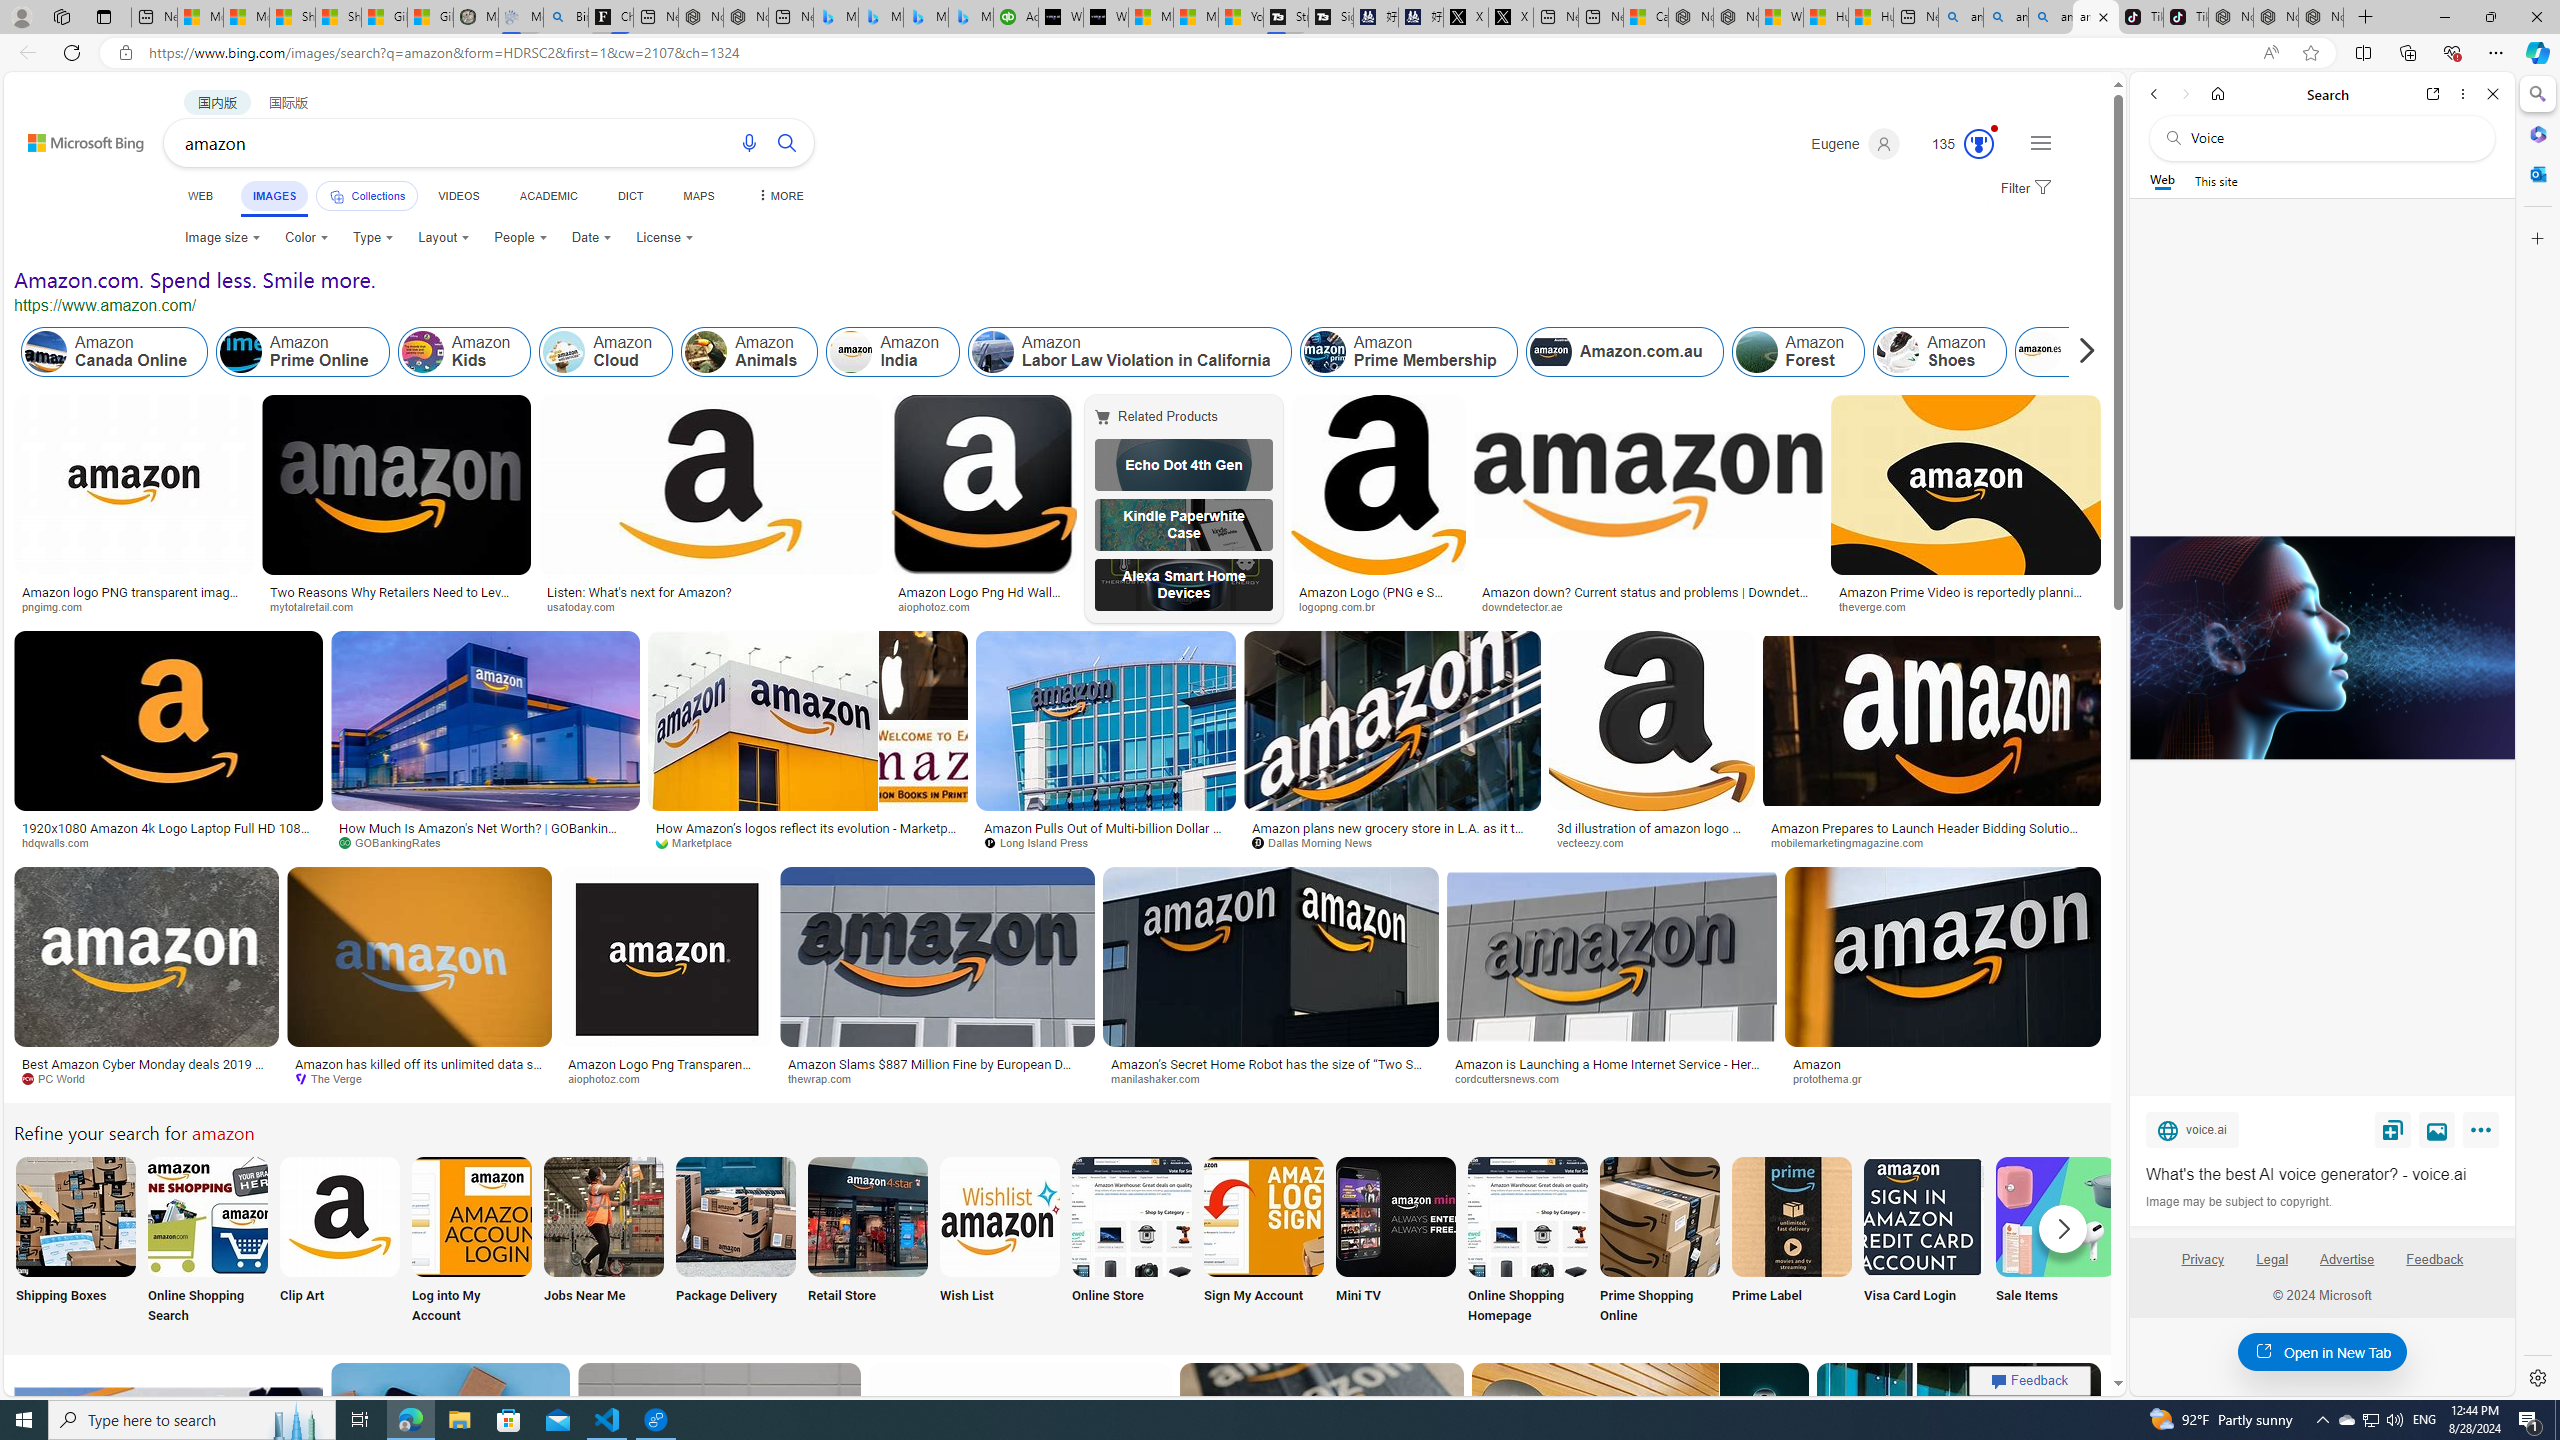 The height and width of the screenshot is (1440, 2560). I want to click on Amazon.com.au, so click(1624, 352).